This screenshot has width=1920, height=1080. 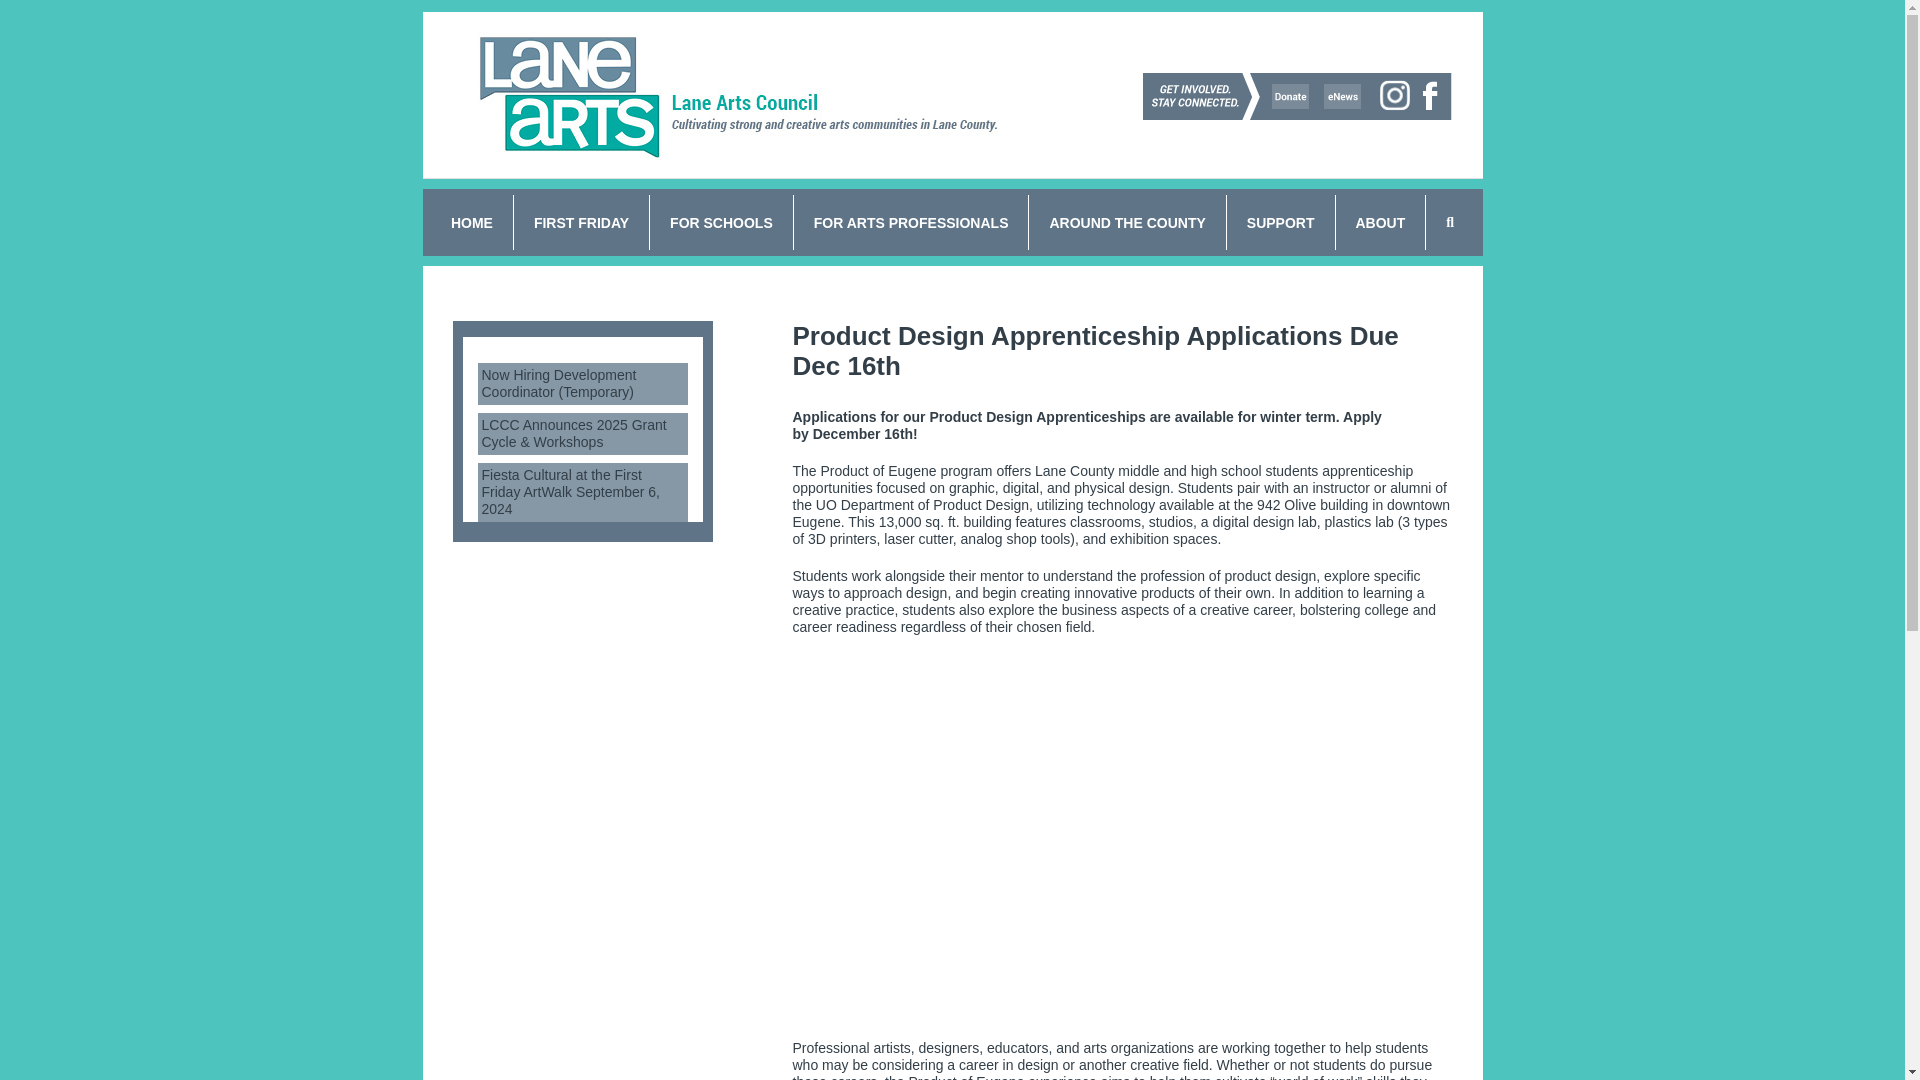 I want to click on FOR SCHOOLS, so click(x=722, y=222).